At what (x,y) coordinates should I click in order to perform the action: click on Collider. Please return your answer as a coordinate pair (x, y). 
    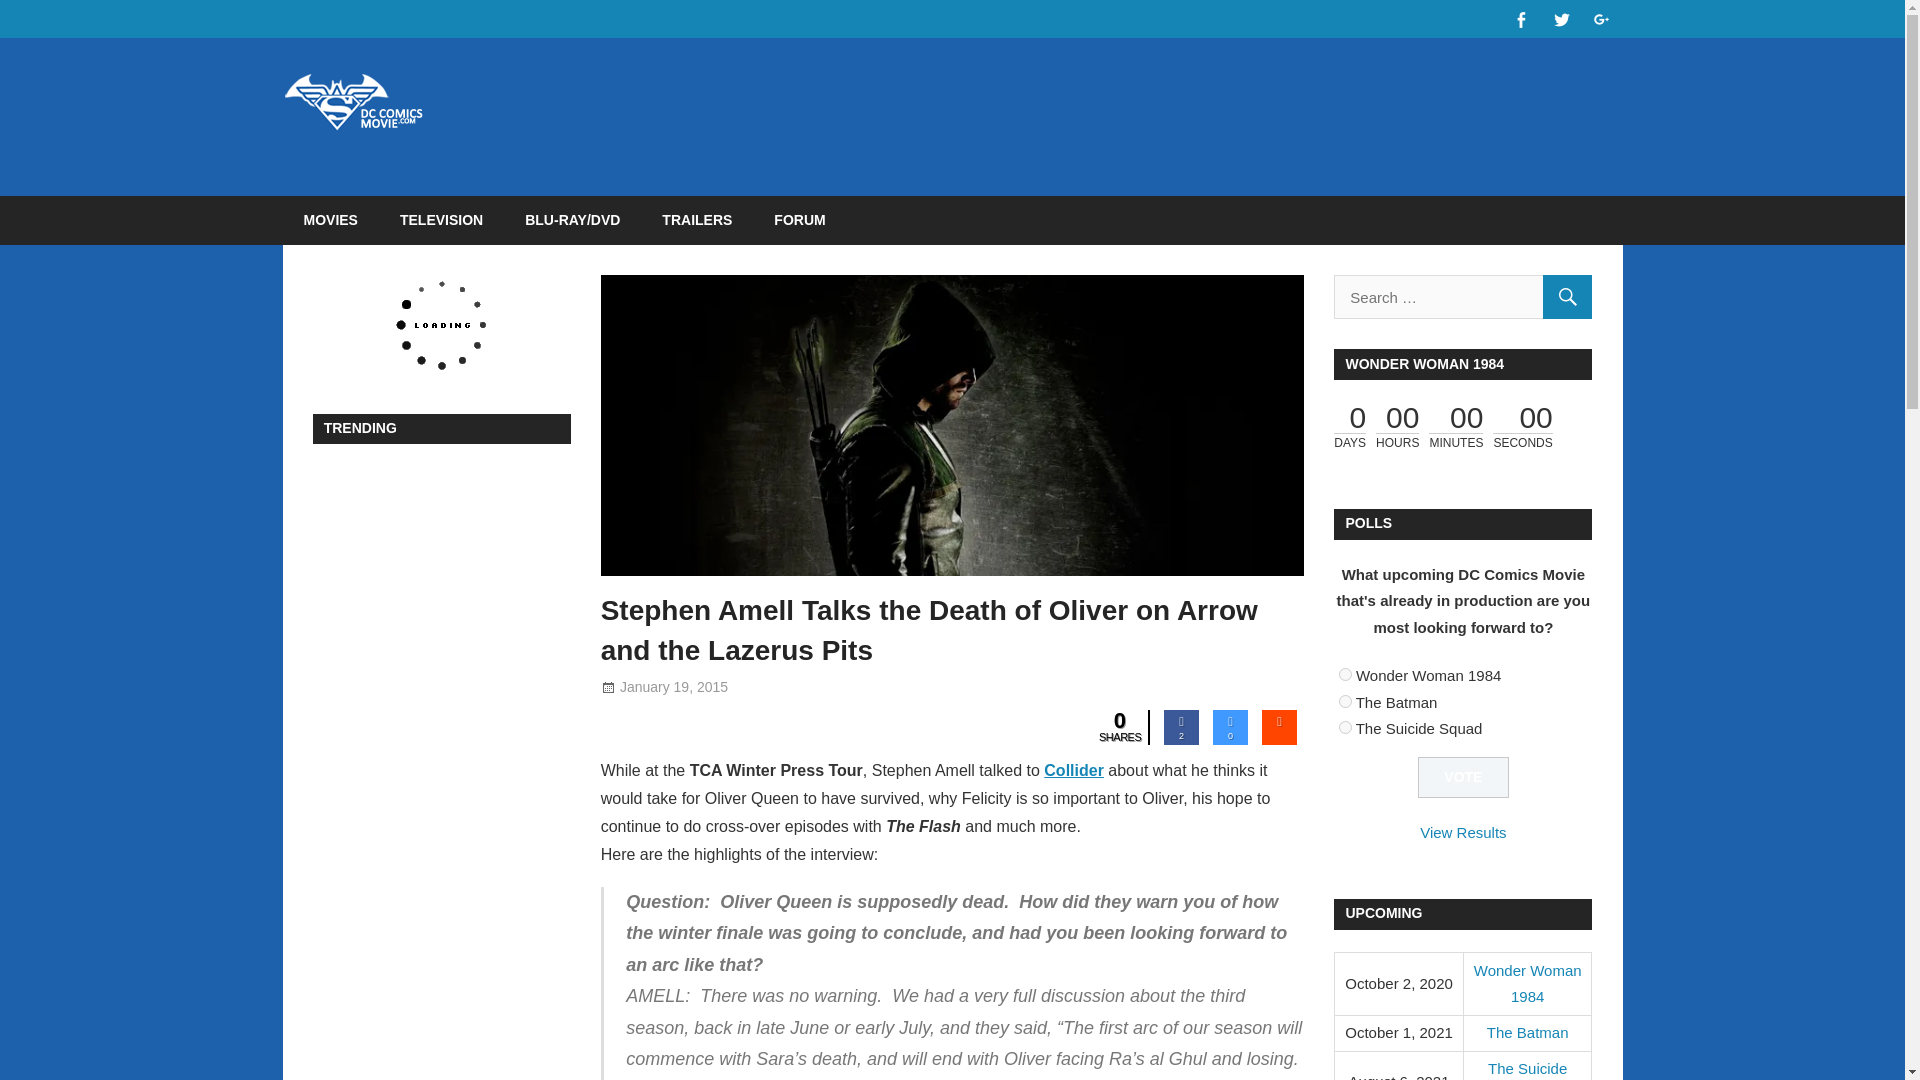
    Looking at the image, I should click on (1074, 770).